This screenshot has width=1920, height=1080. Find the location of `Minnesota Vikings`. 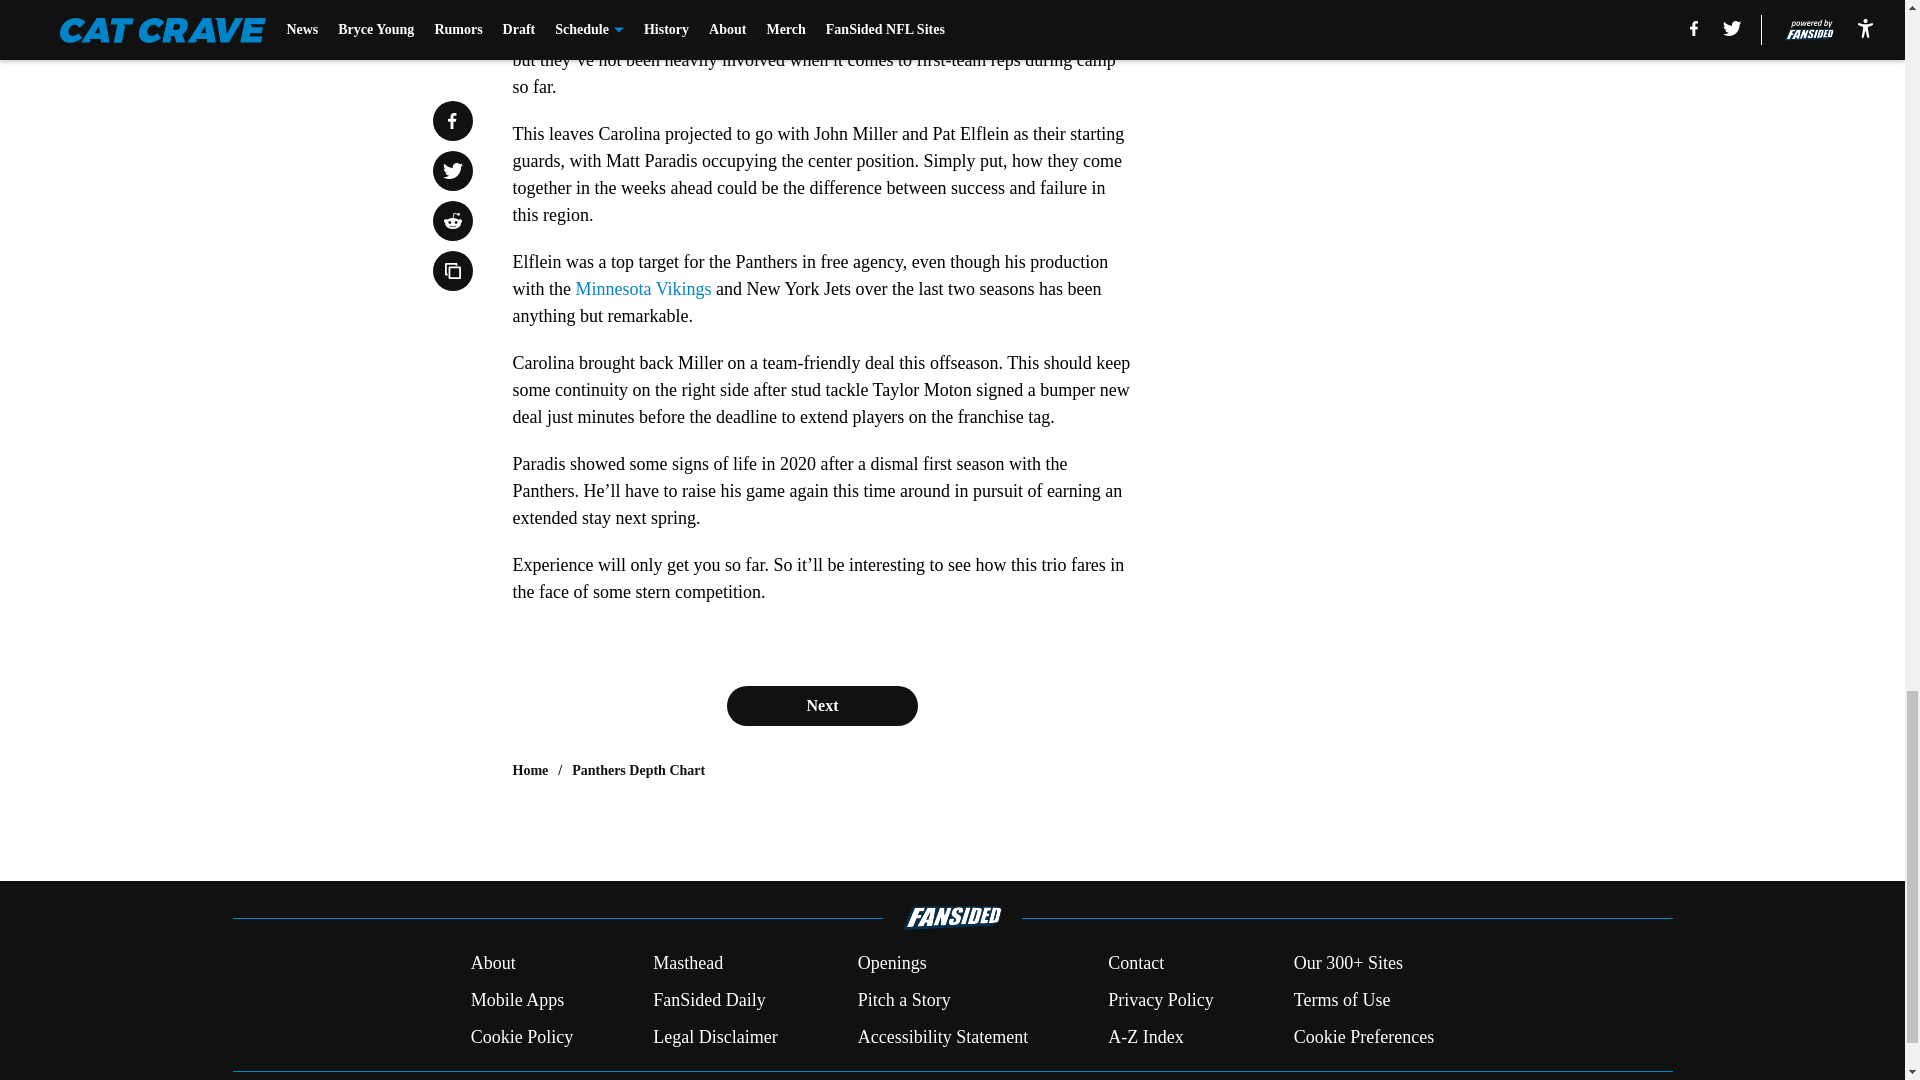

Minnesota Vikings is located at coordinates (644, 288).